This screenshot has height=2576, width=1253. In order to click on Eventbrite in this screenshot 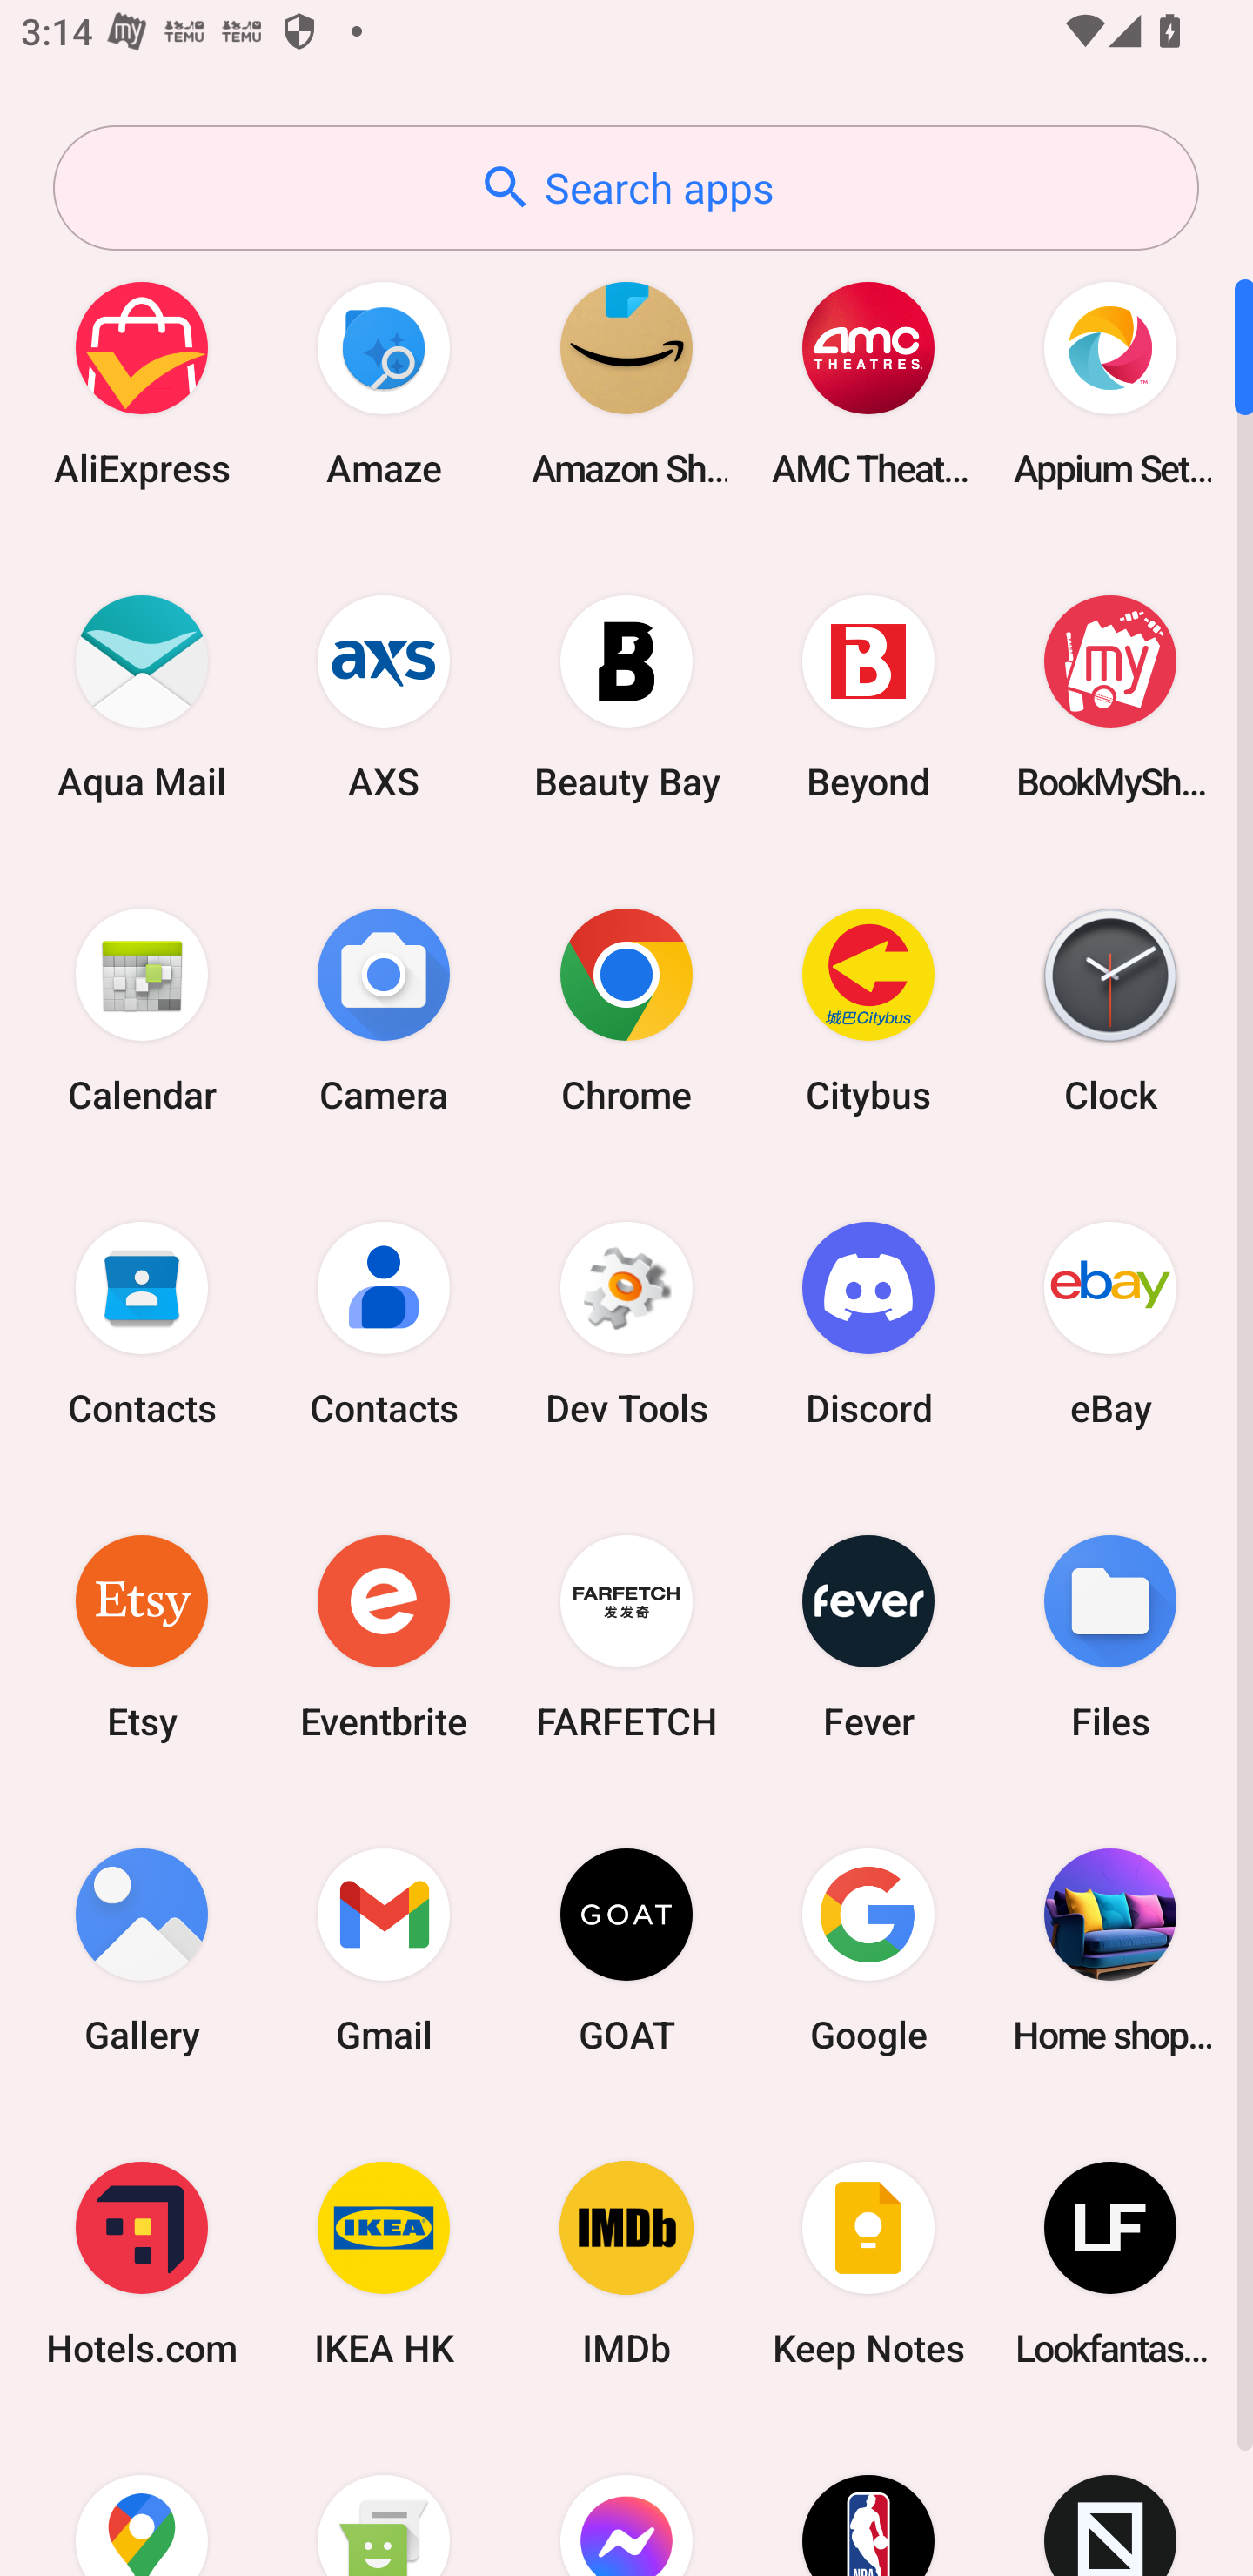, I will do `click(384, 1636)`.